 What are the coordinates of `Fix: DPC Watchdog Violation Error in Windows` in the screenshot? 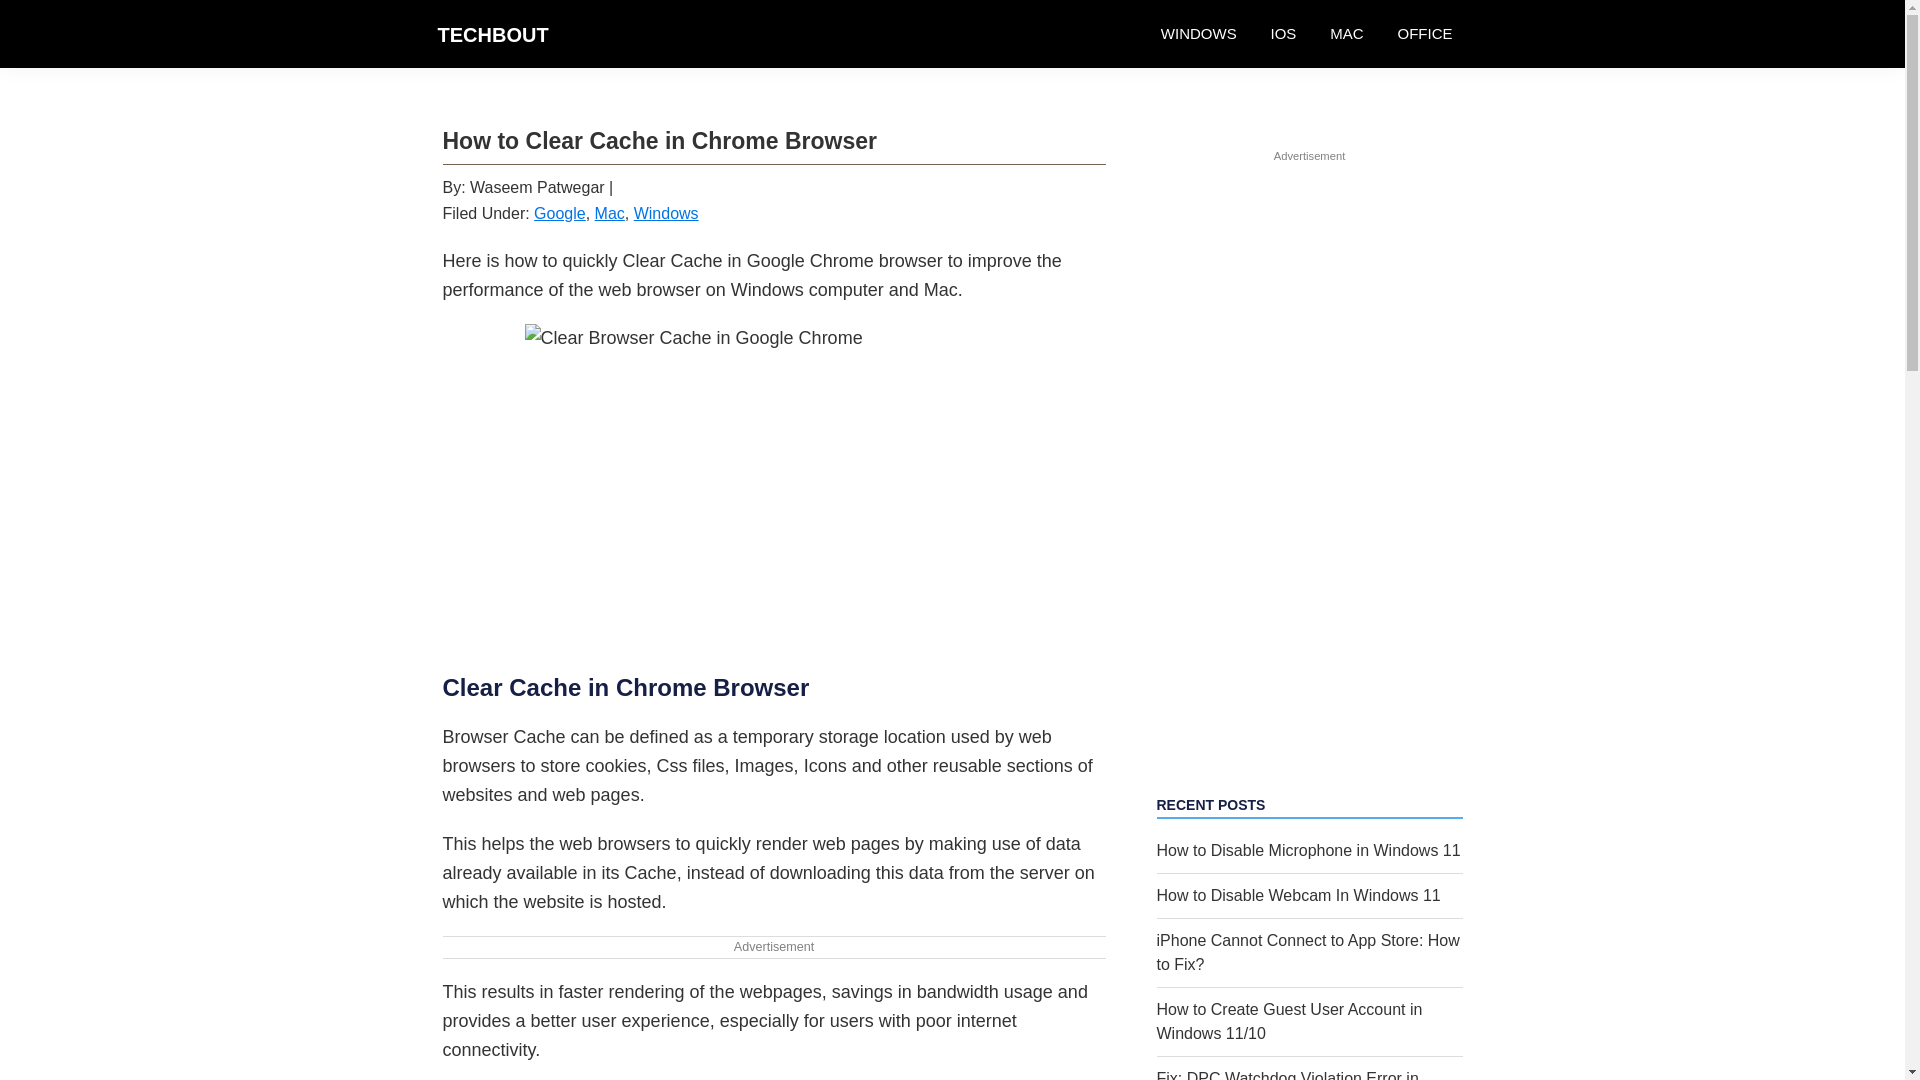 It's located at (1286, 1075).